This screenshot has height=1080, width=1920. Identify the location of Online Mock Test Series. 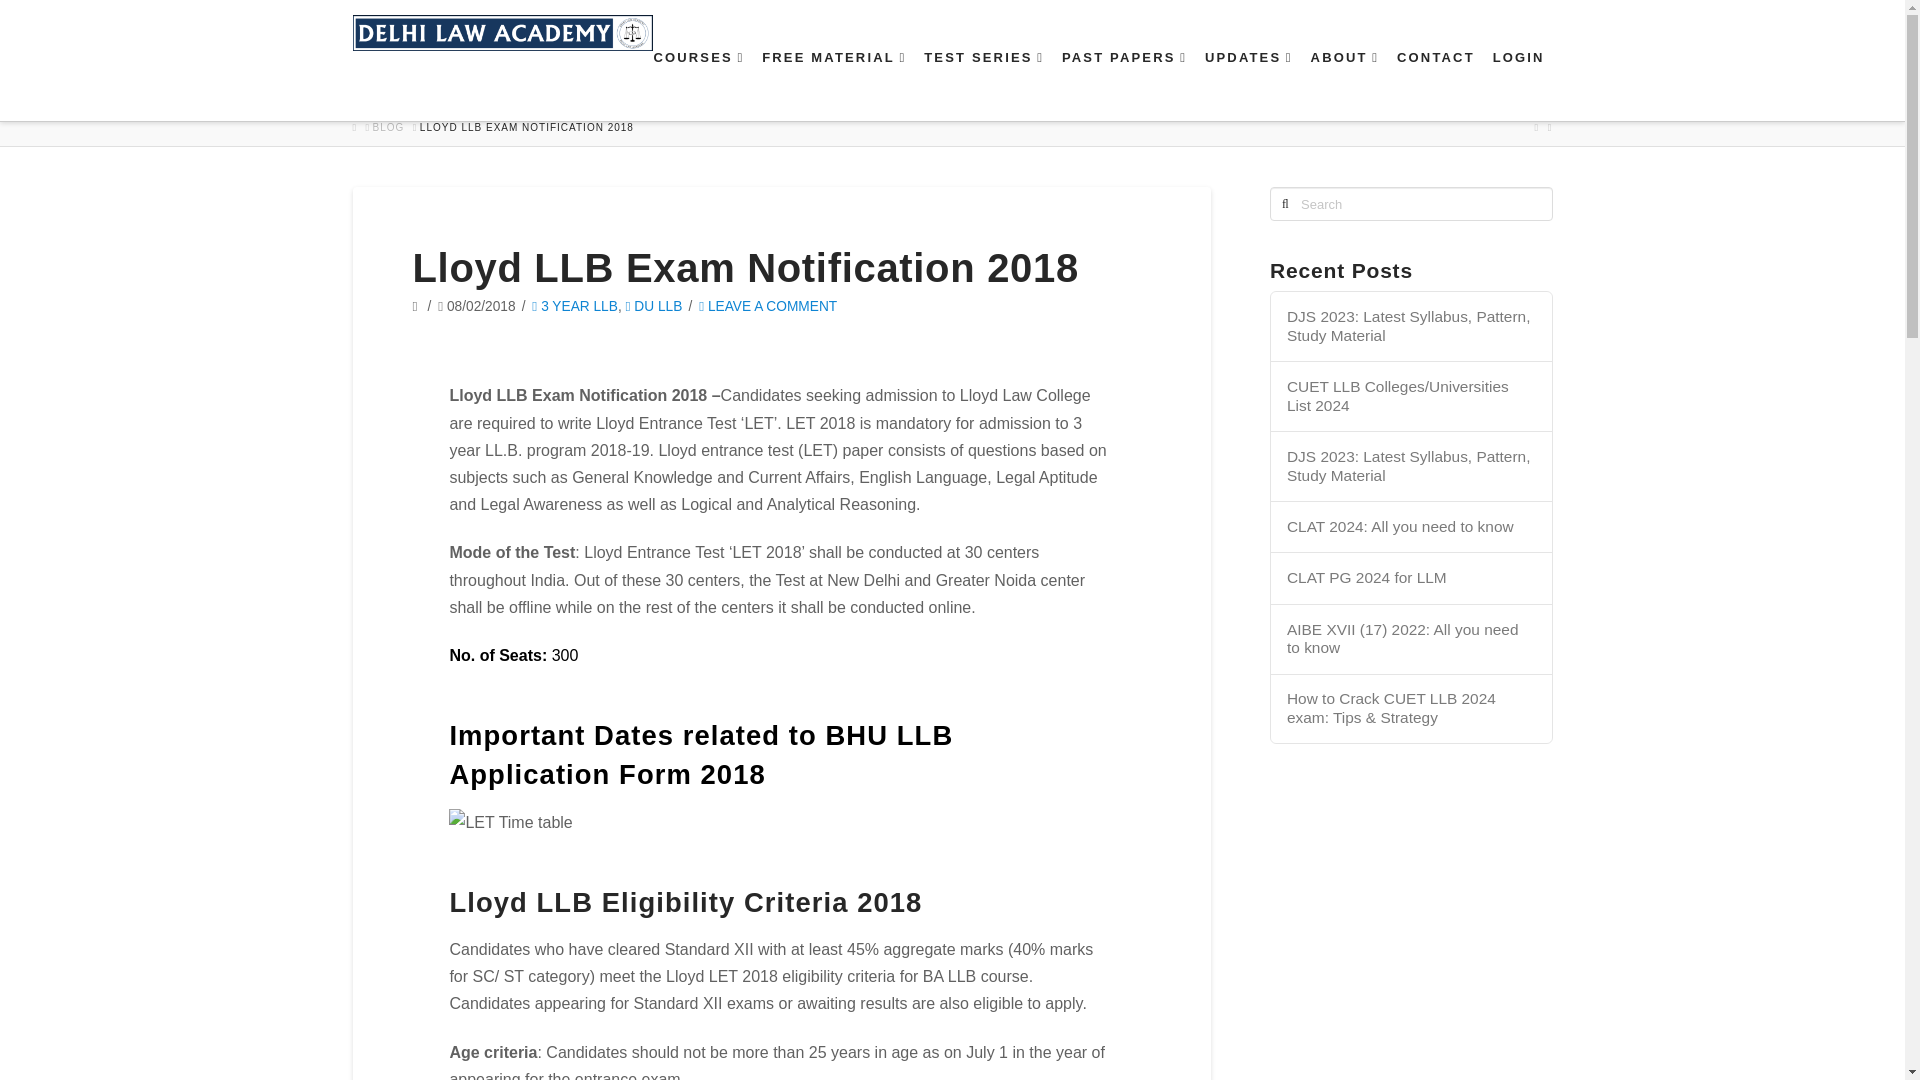
(982, 85).